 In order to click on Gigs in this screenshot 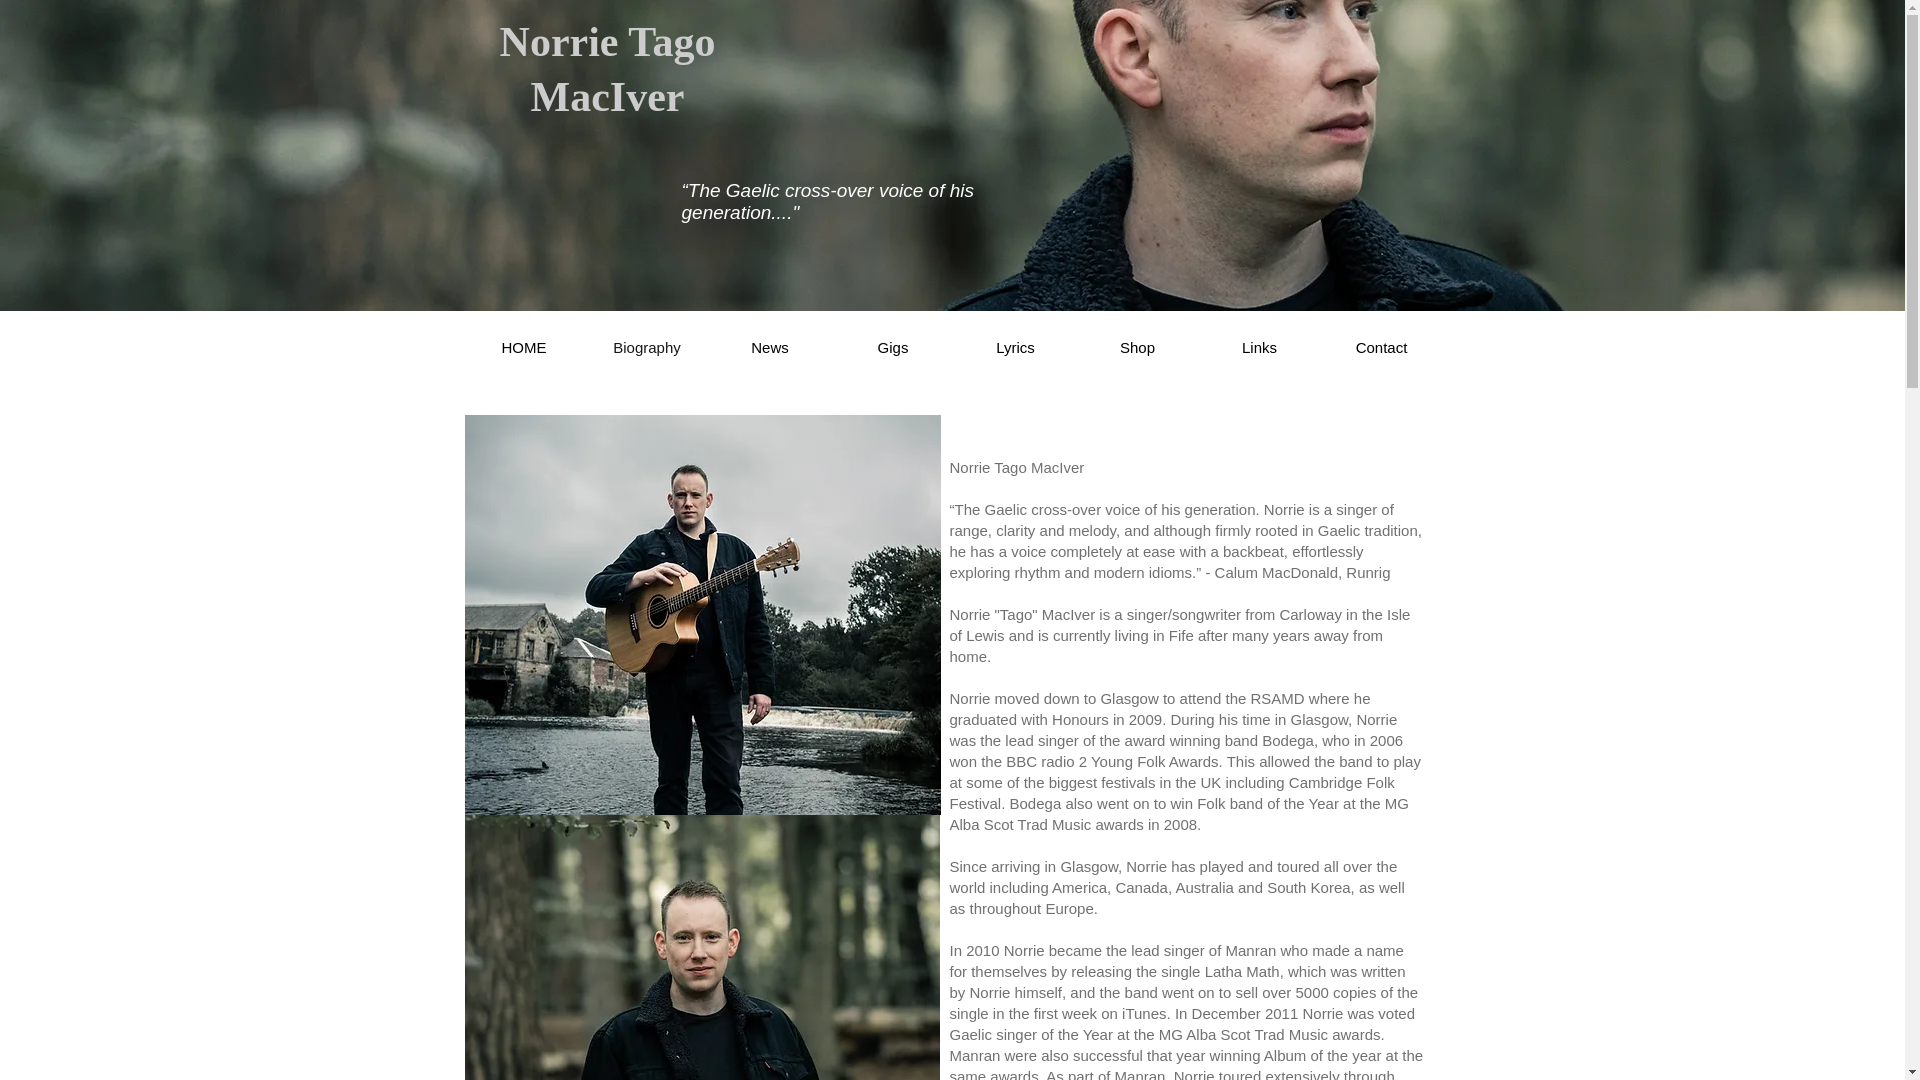, I will do `click(892, 346)`.